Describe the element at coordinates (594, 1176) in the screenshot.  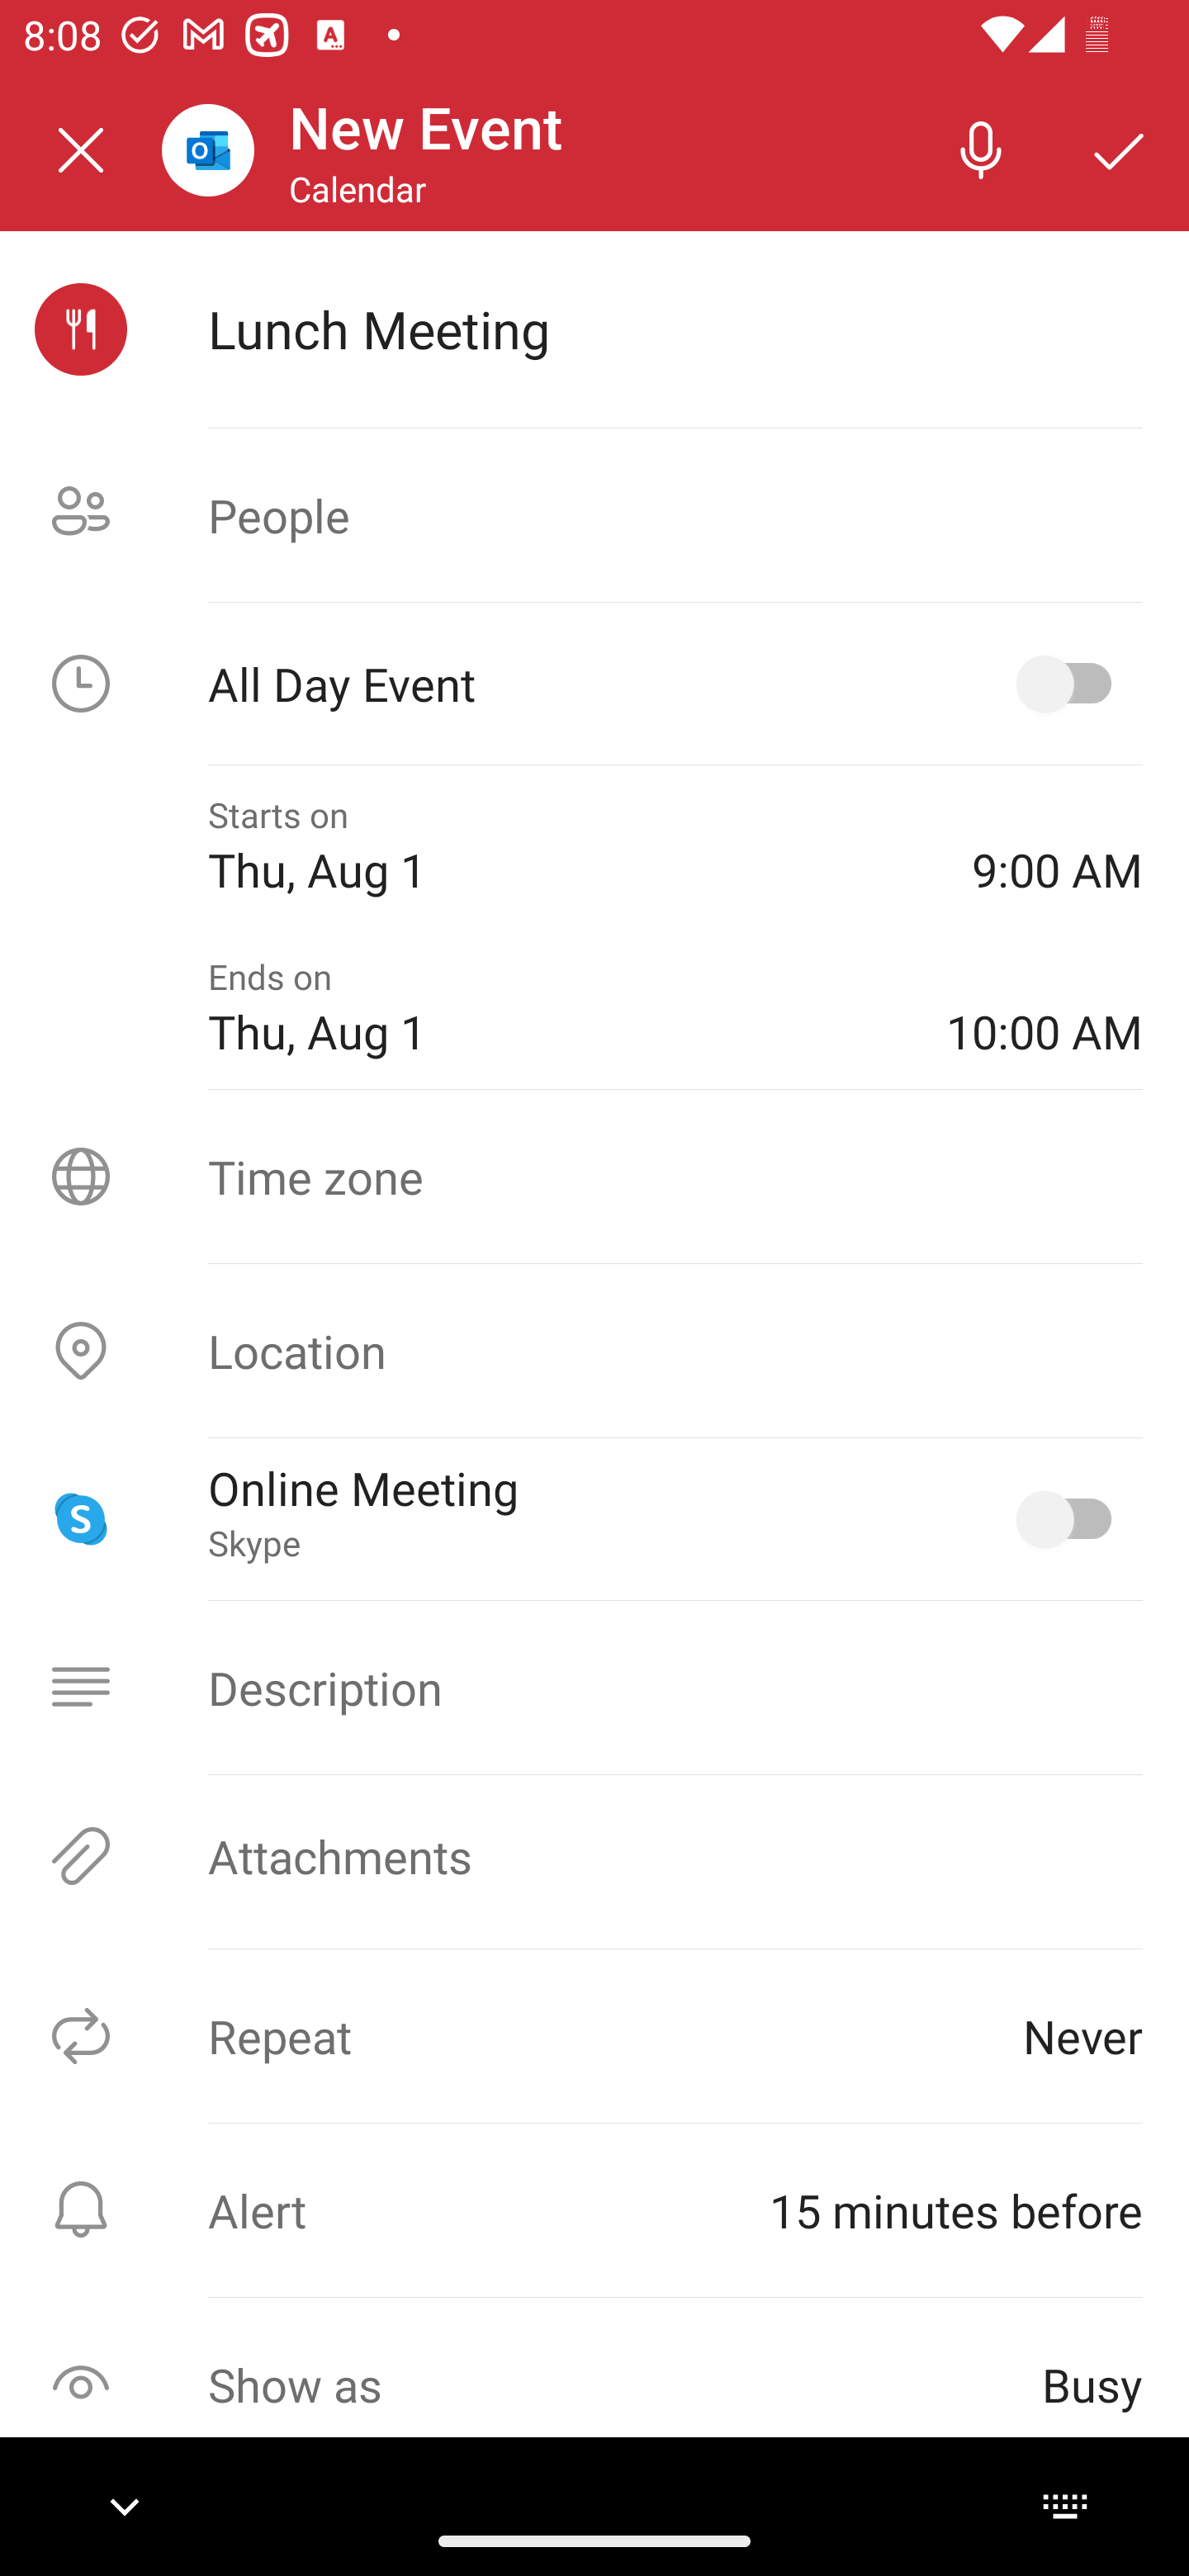
I see `Time zone` at that location.